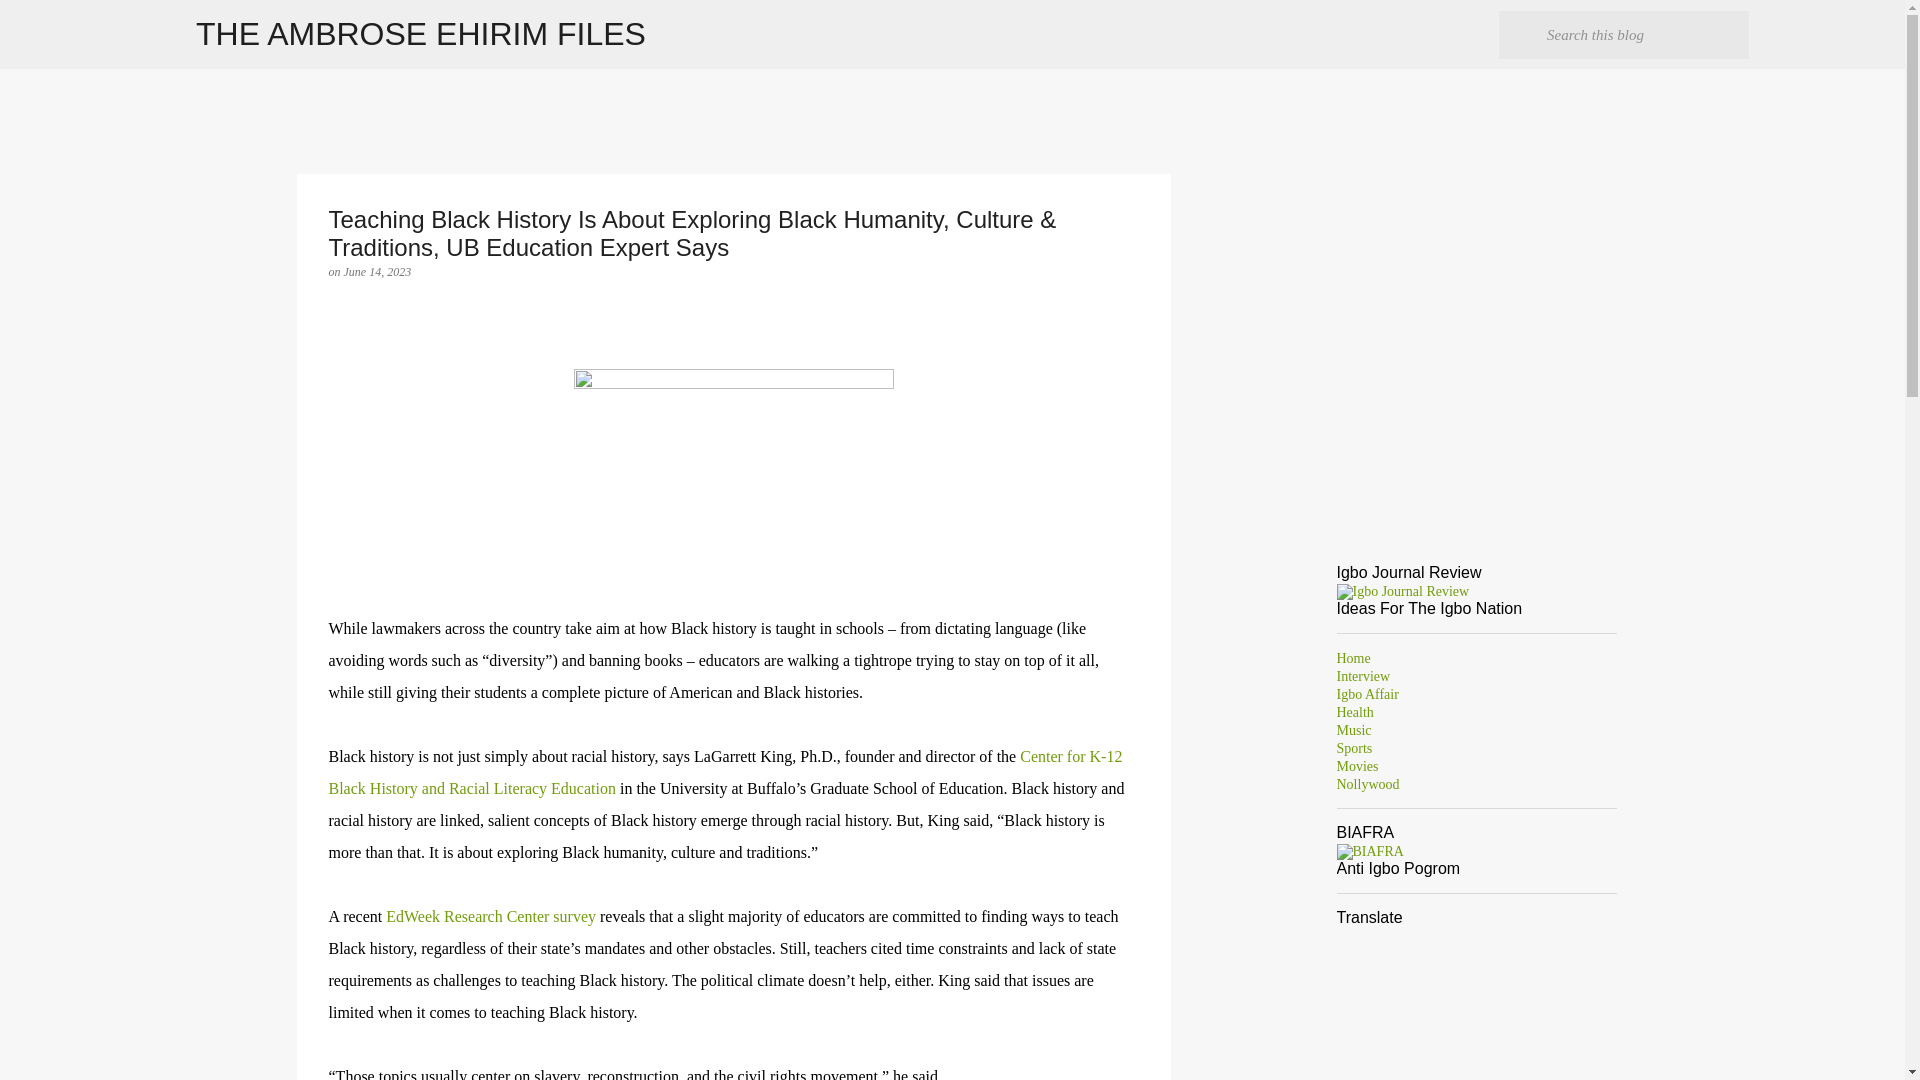 This screenshot has width=1920, height=1080. What do you see at coordinates (1353, 658) in the screenshot?
I see `Home` at bounding box center [1353, 658].